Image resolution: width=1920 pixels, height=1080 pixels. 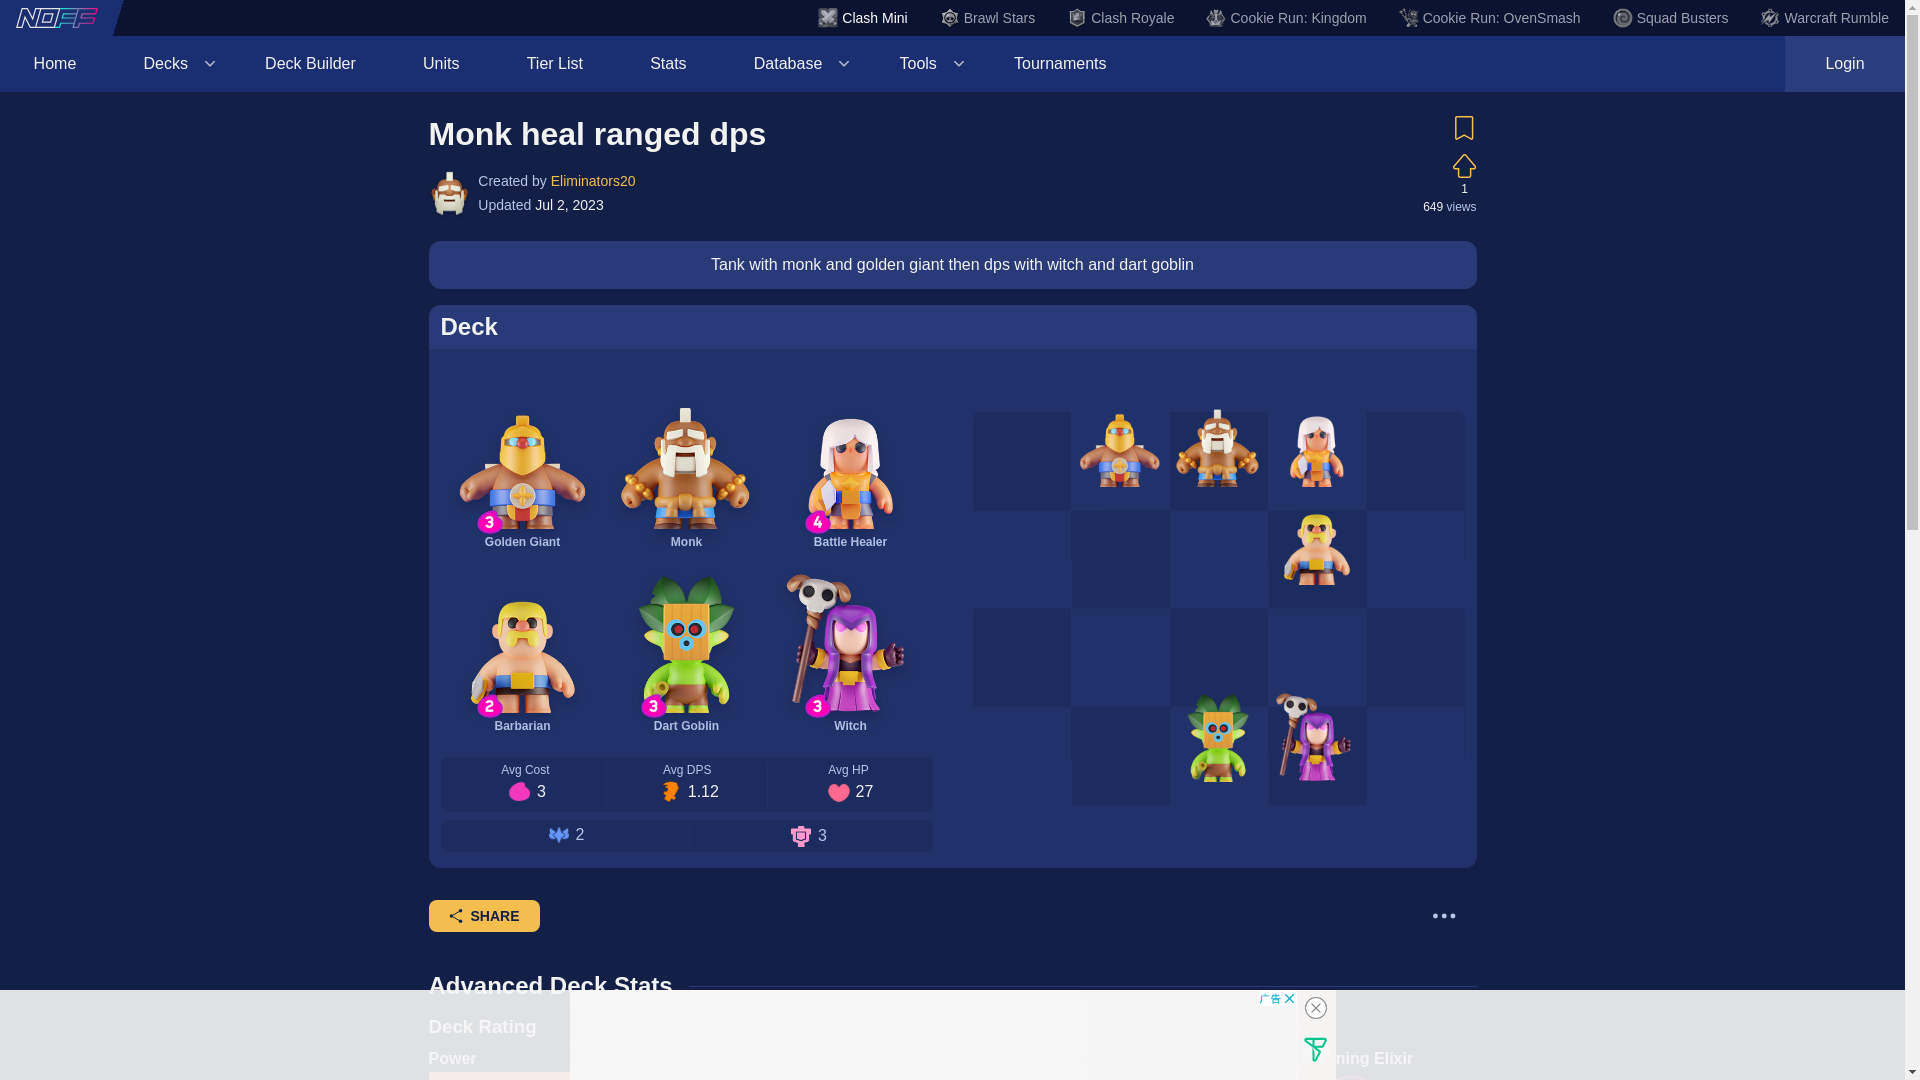 I want to click on Tier List, so click(x=554, y=63).